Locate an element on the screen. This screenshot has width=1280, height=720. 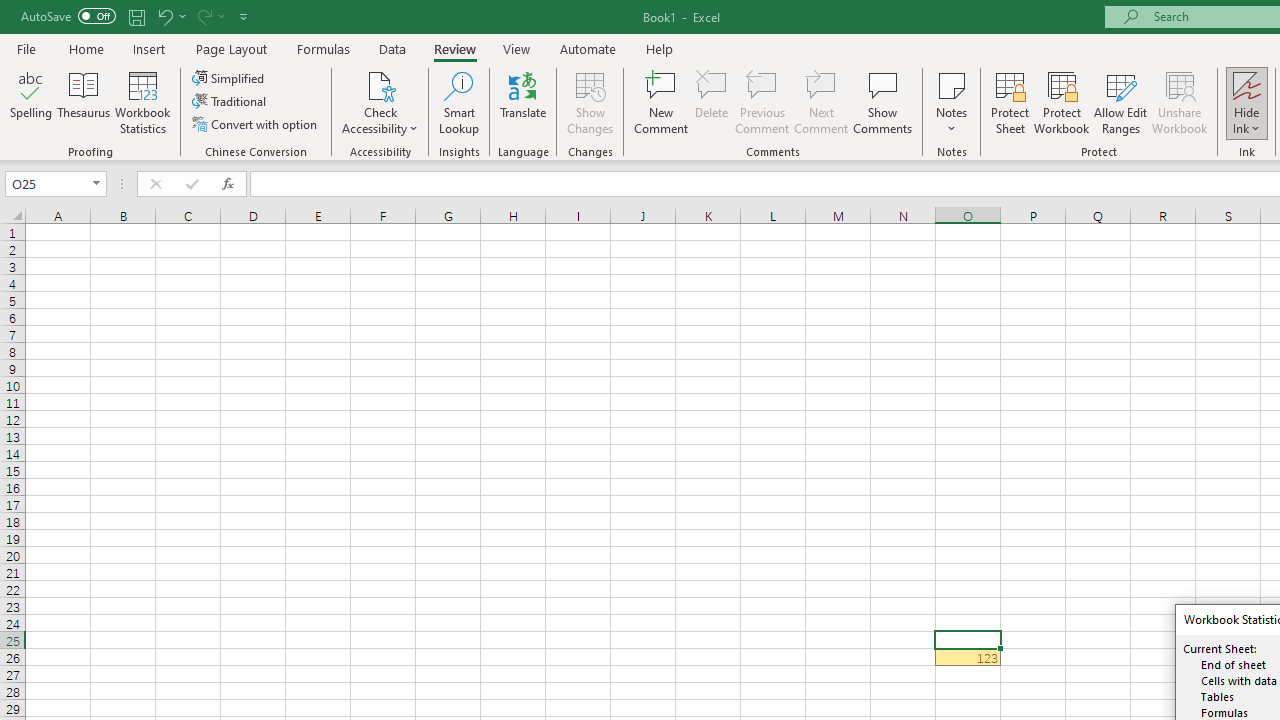
File Tab is located at coordinates (26, 48).